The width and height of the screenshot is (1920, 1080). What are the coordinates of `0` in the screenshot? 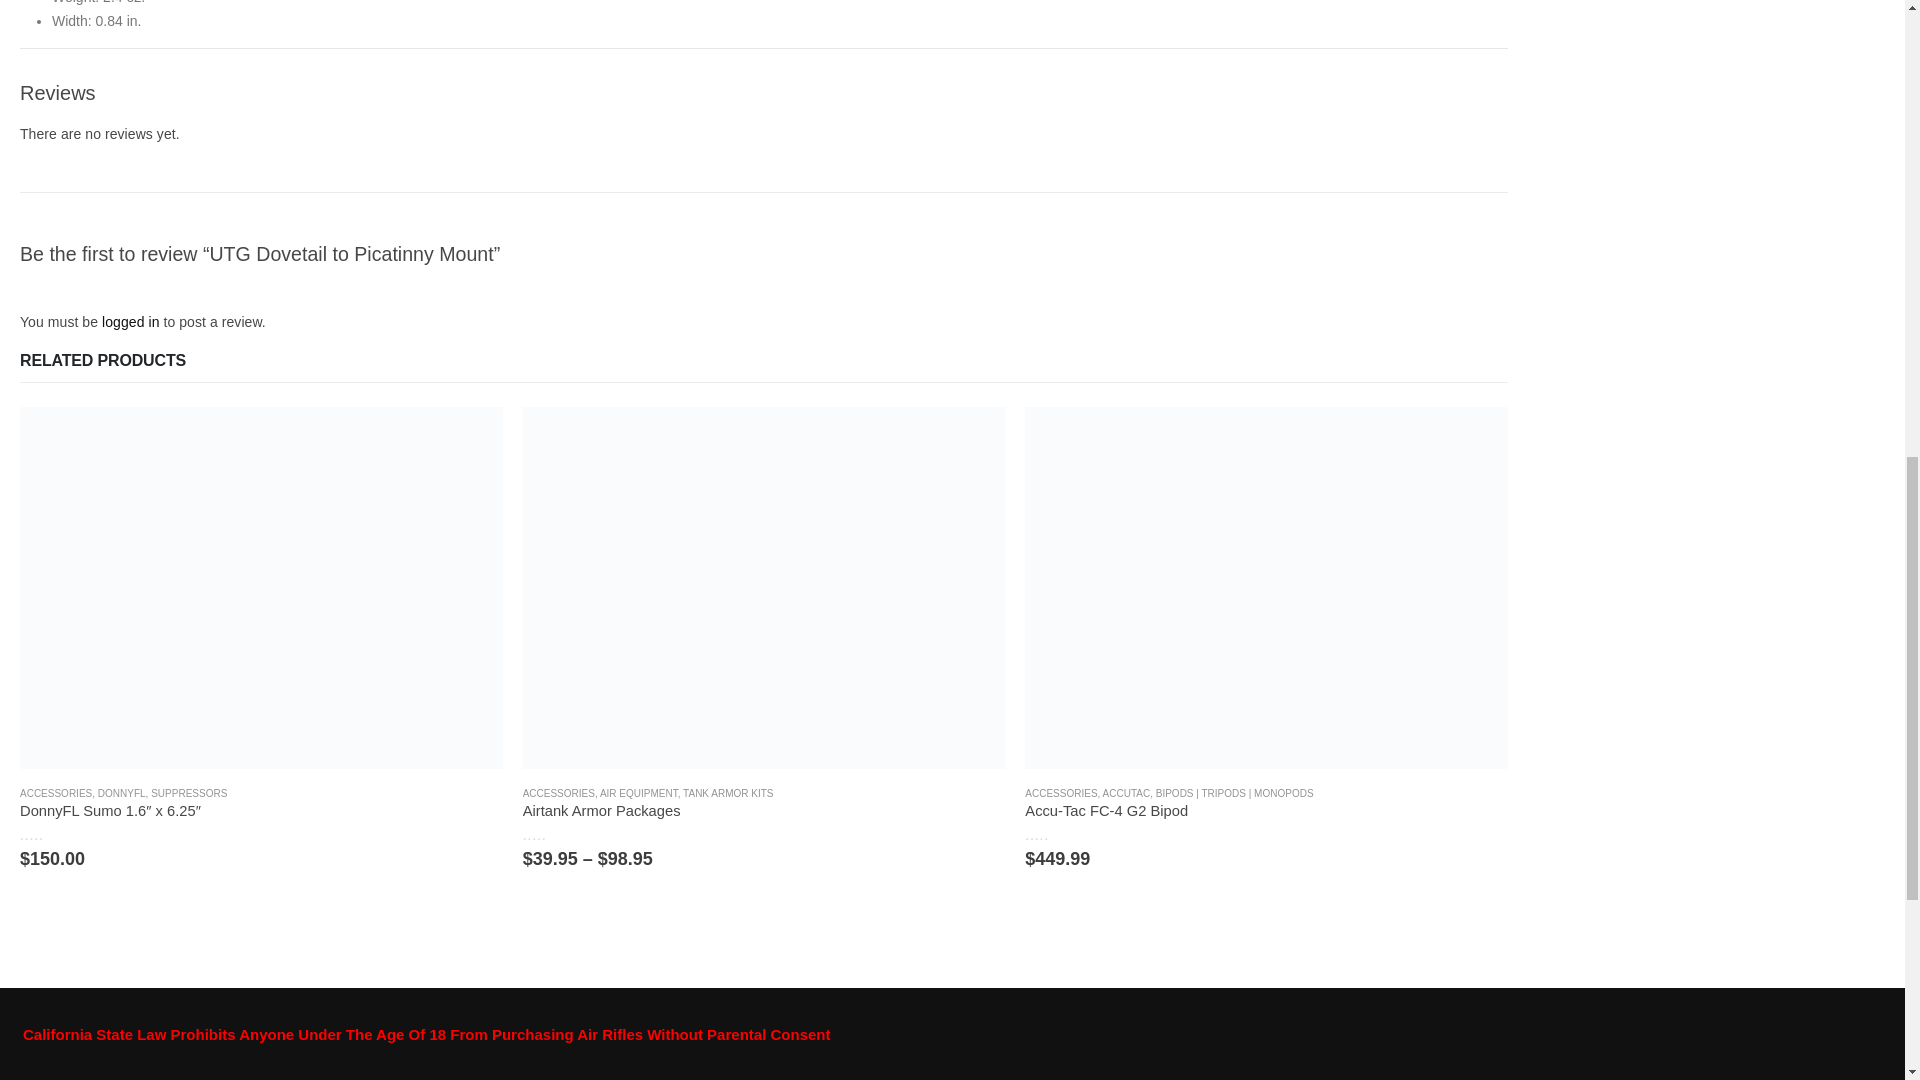 It's located at (1058, 834).